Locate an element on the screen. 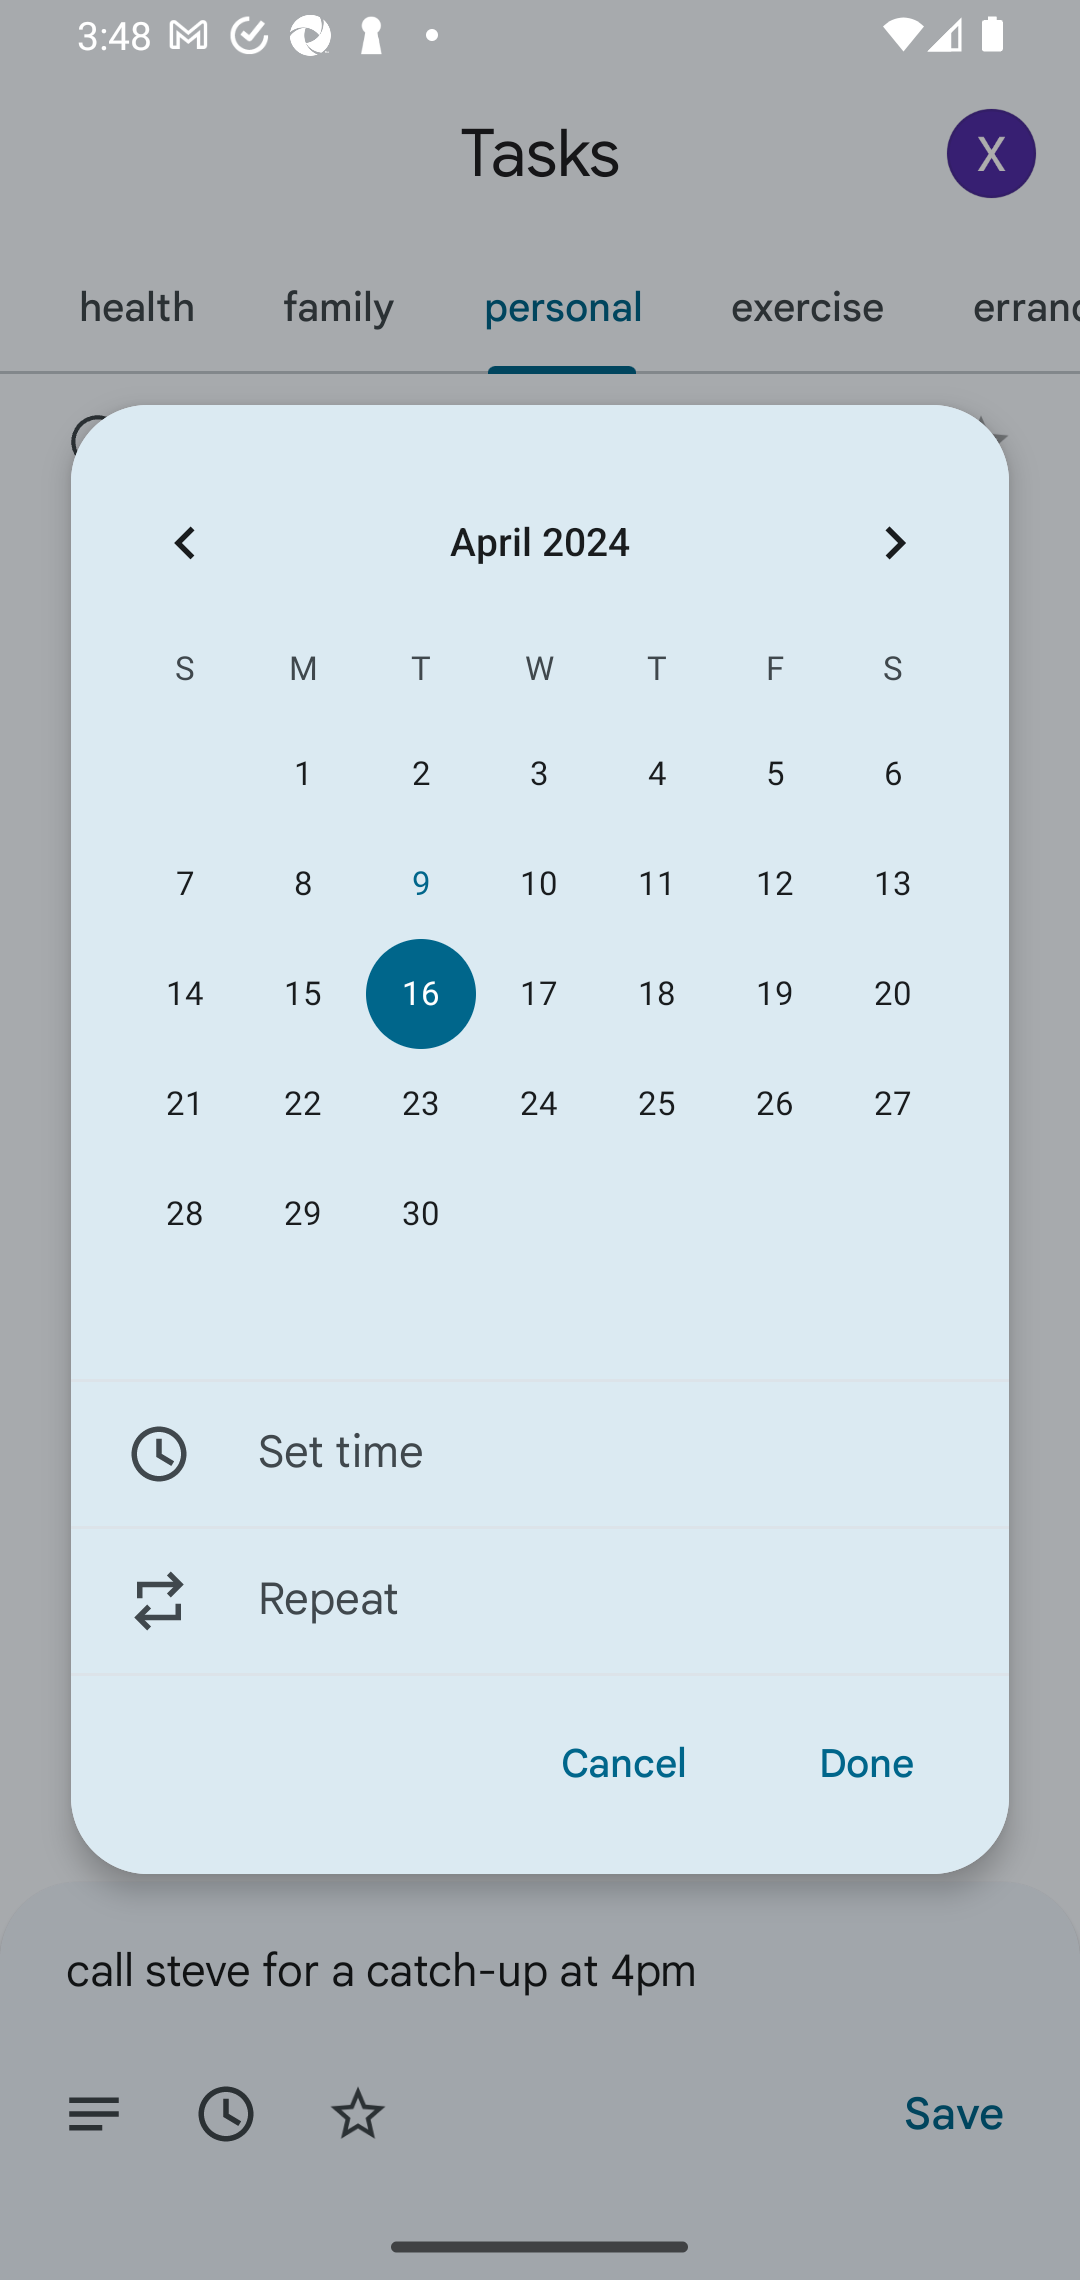 The image size is (1080, 2280). 17 17 April 2024 is located at coordinates (538, 994).